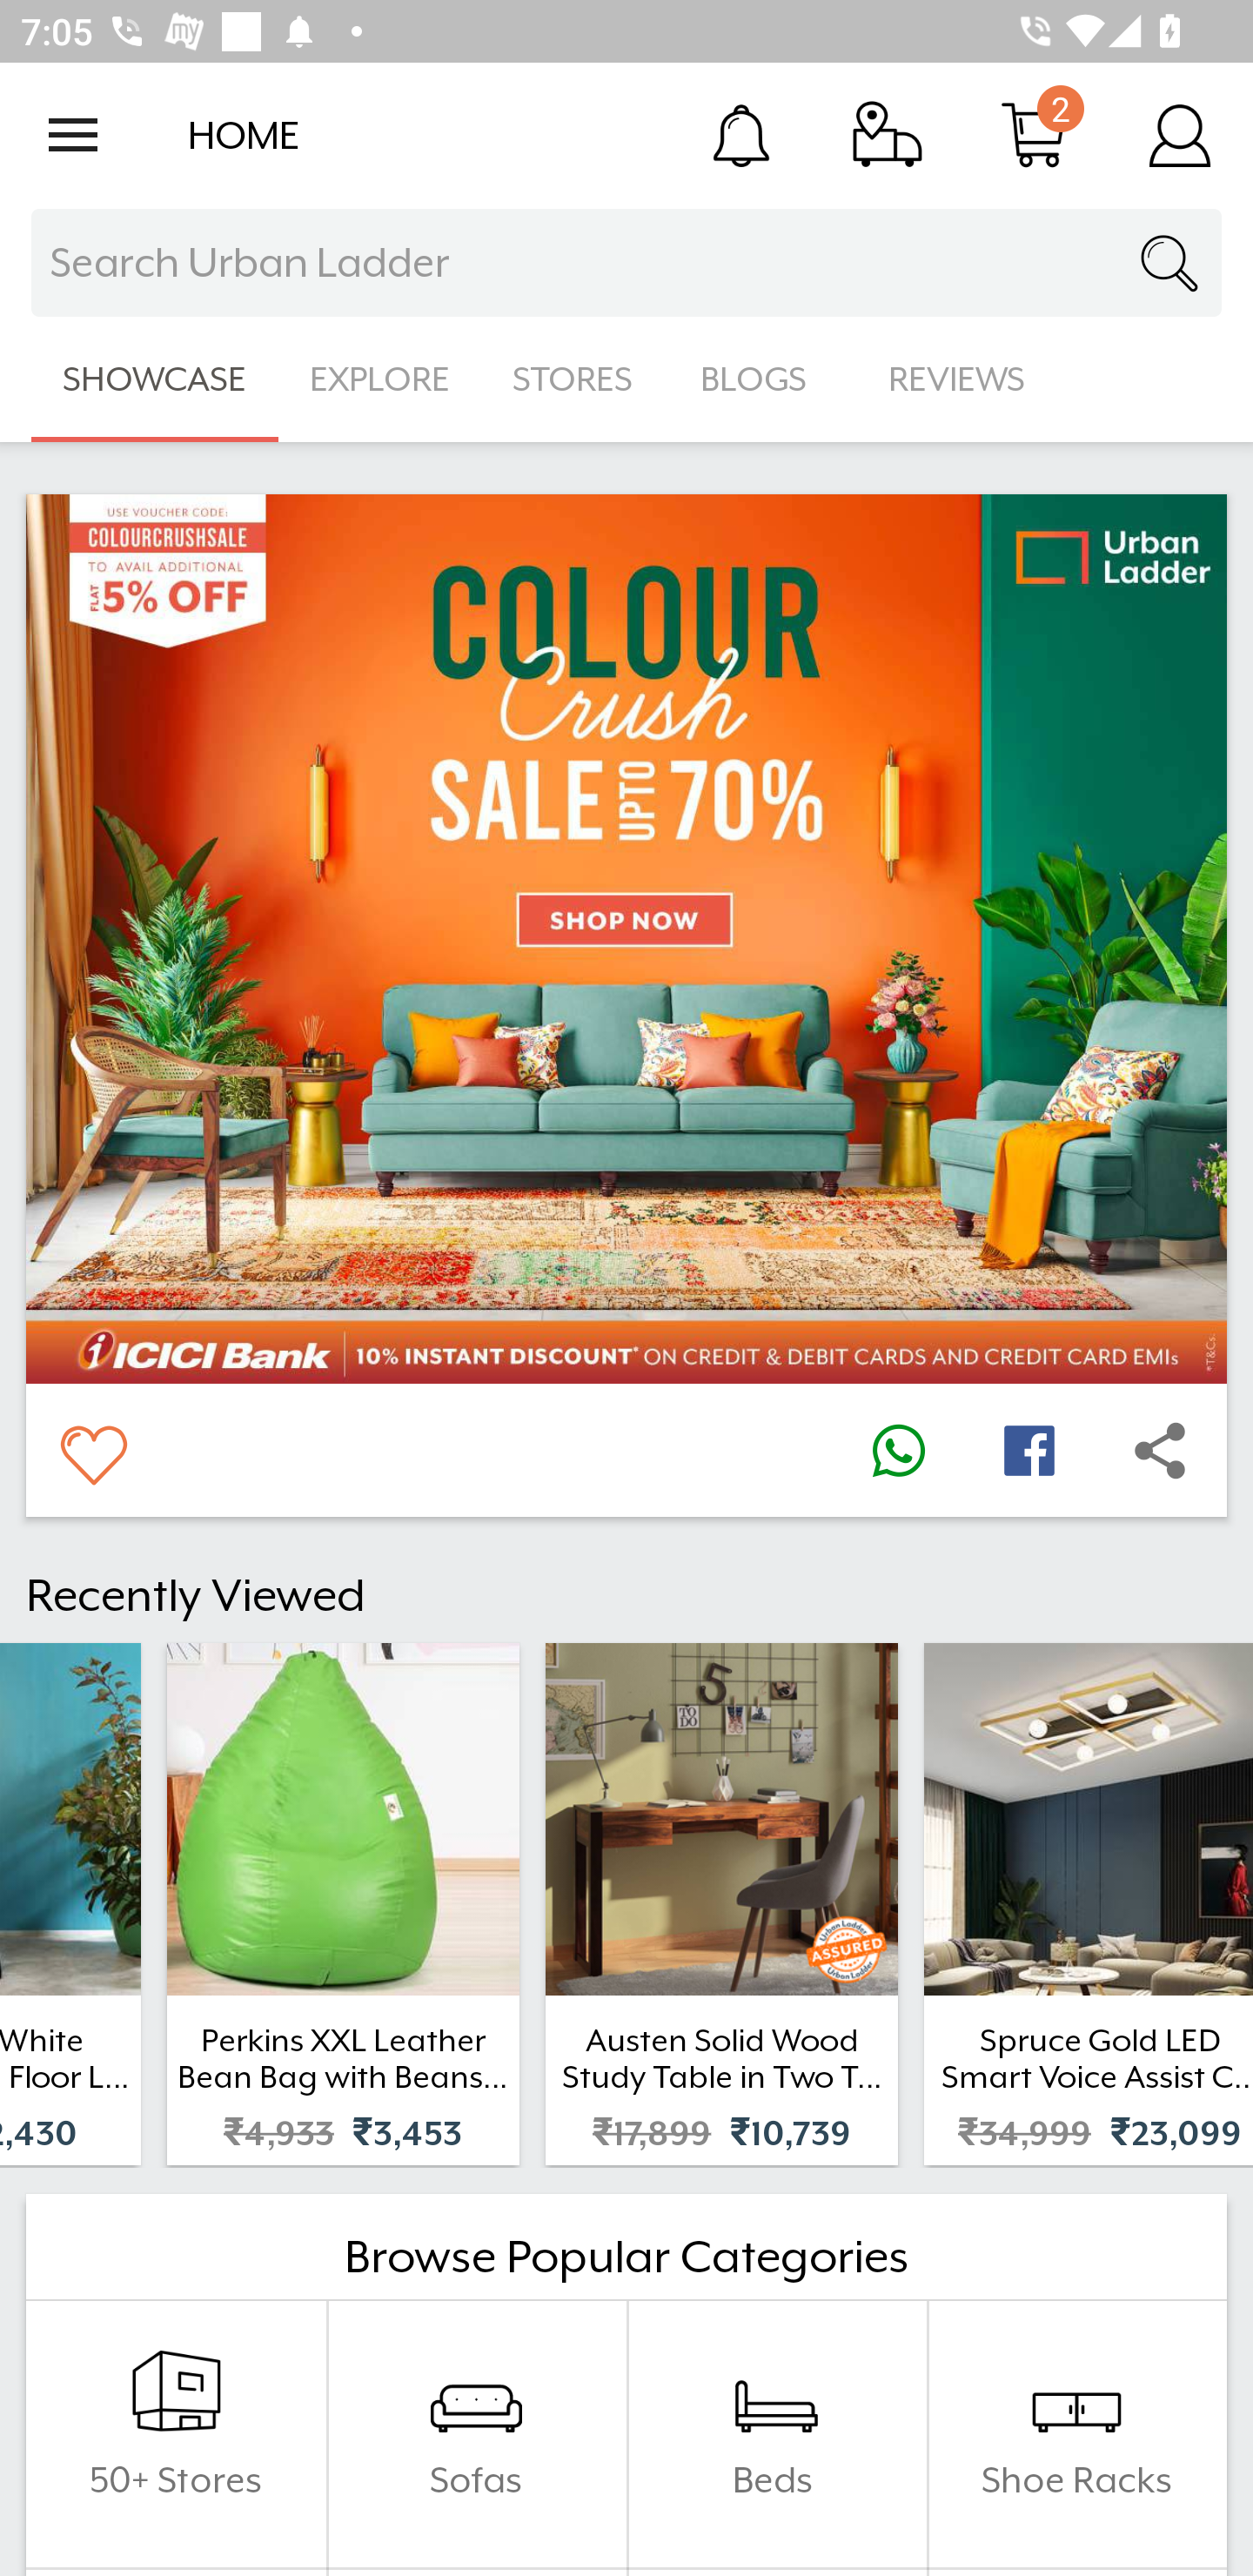 The image size is (1253, 2576). What do you see at coordinates (1180, 134) in the screenshot?
I see `Account Details` at bounding box center [1180, 134].